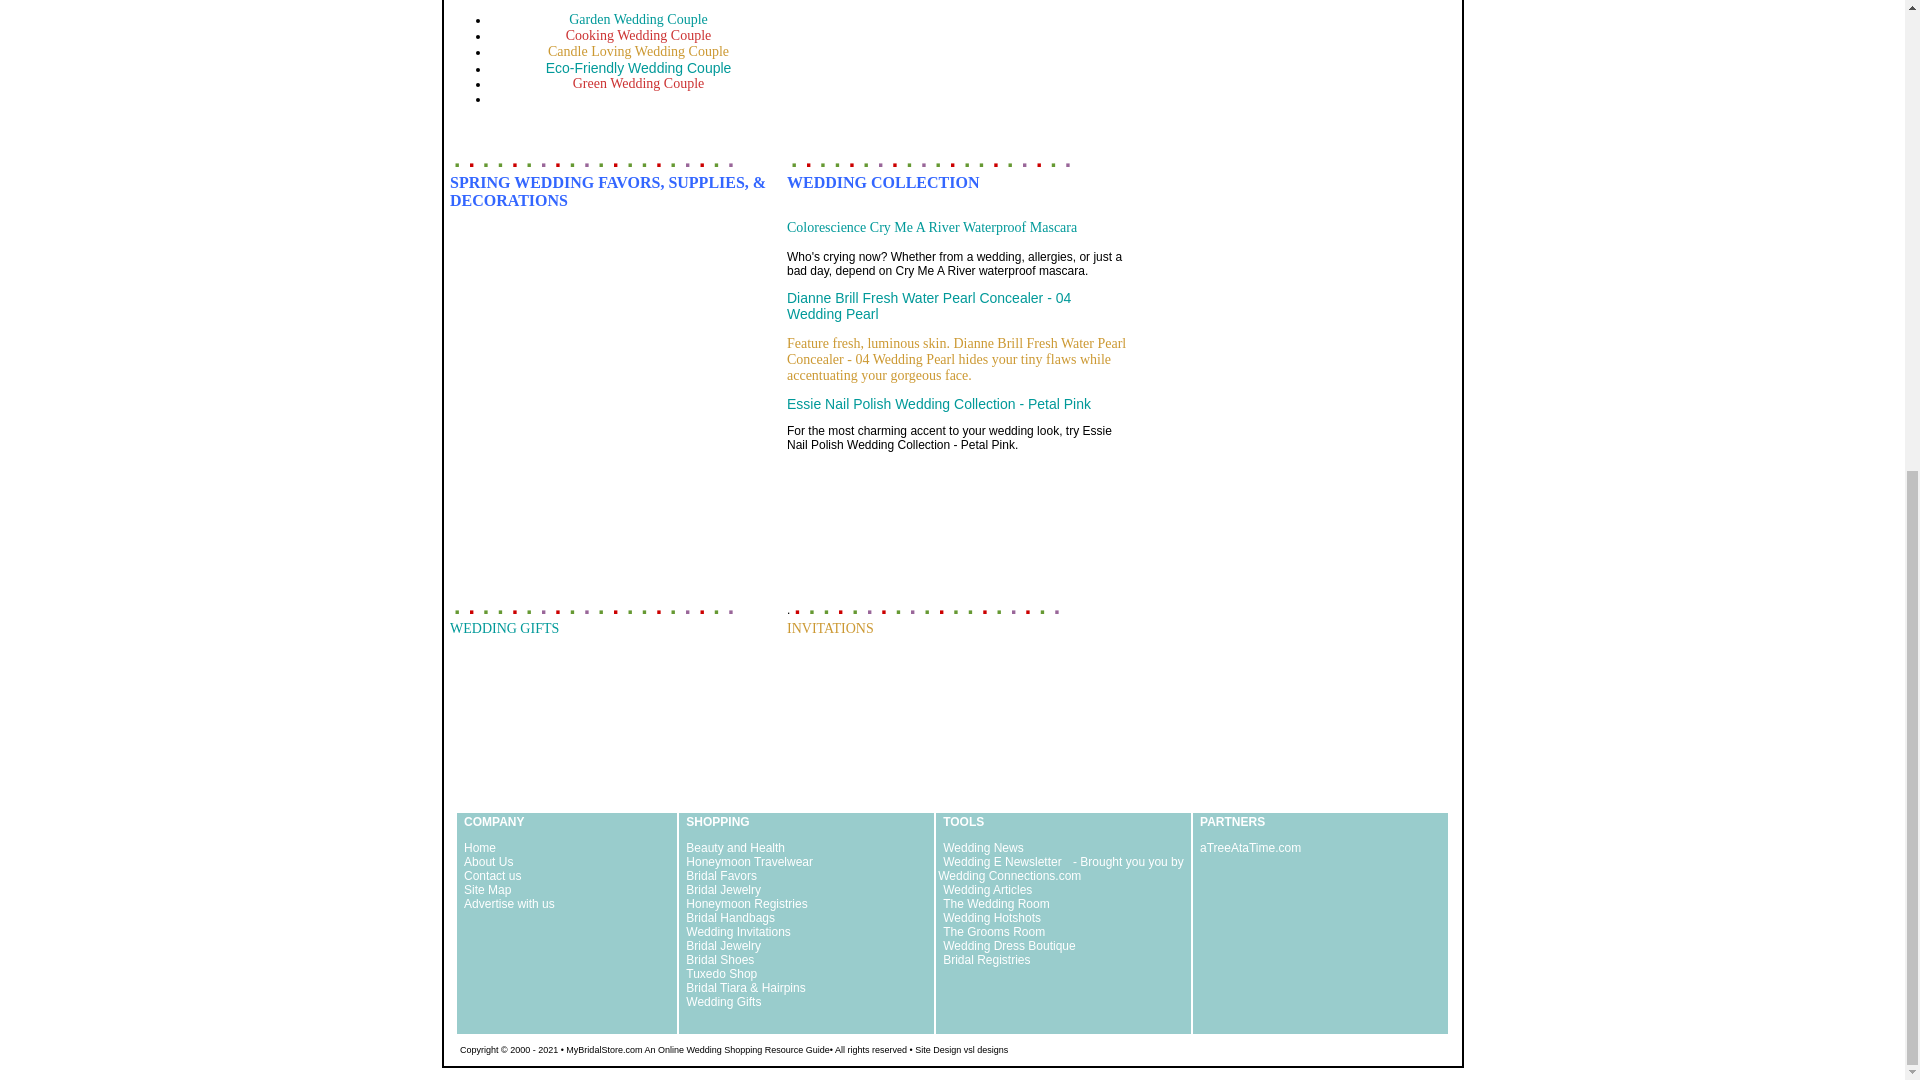  What do you see at coordinates (491, 876) in the screenshot?
I see `Contact us` at bounding box center [491, 876].